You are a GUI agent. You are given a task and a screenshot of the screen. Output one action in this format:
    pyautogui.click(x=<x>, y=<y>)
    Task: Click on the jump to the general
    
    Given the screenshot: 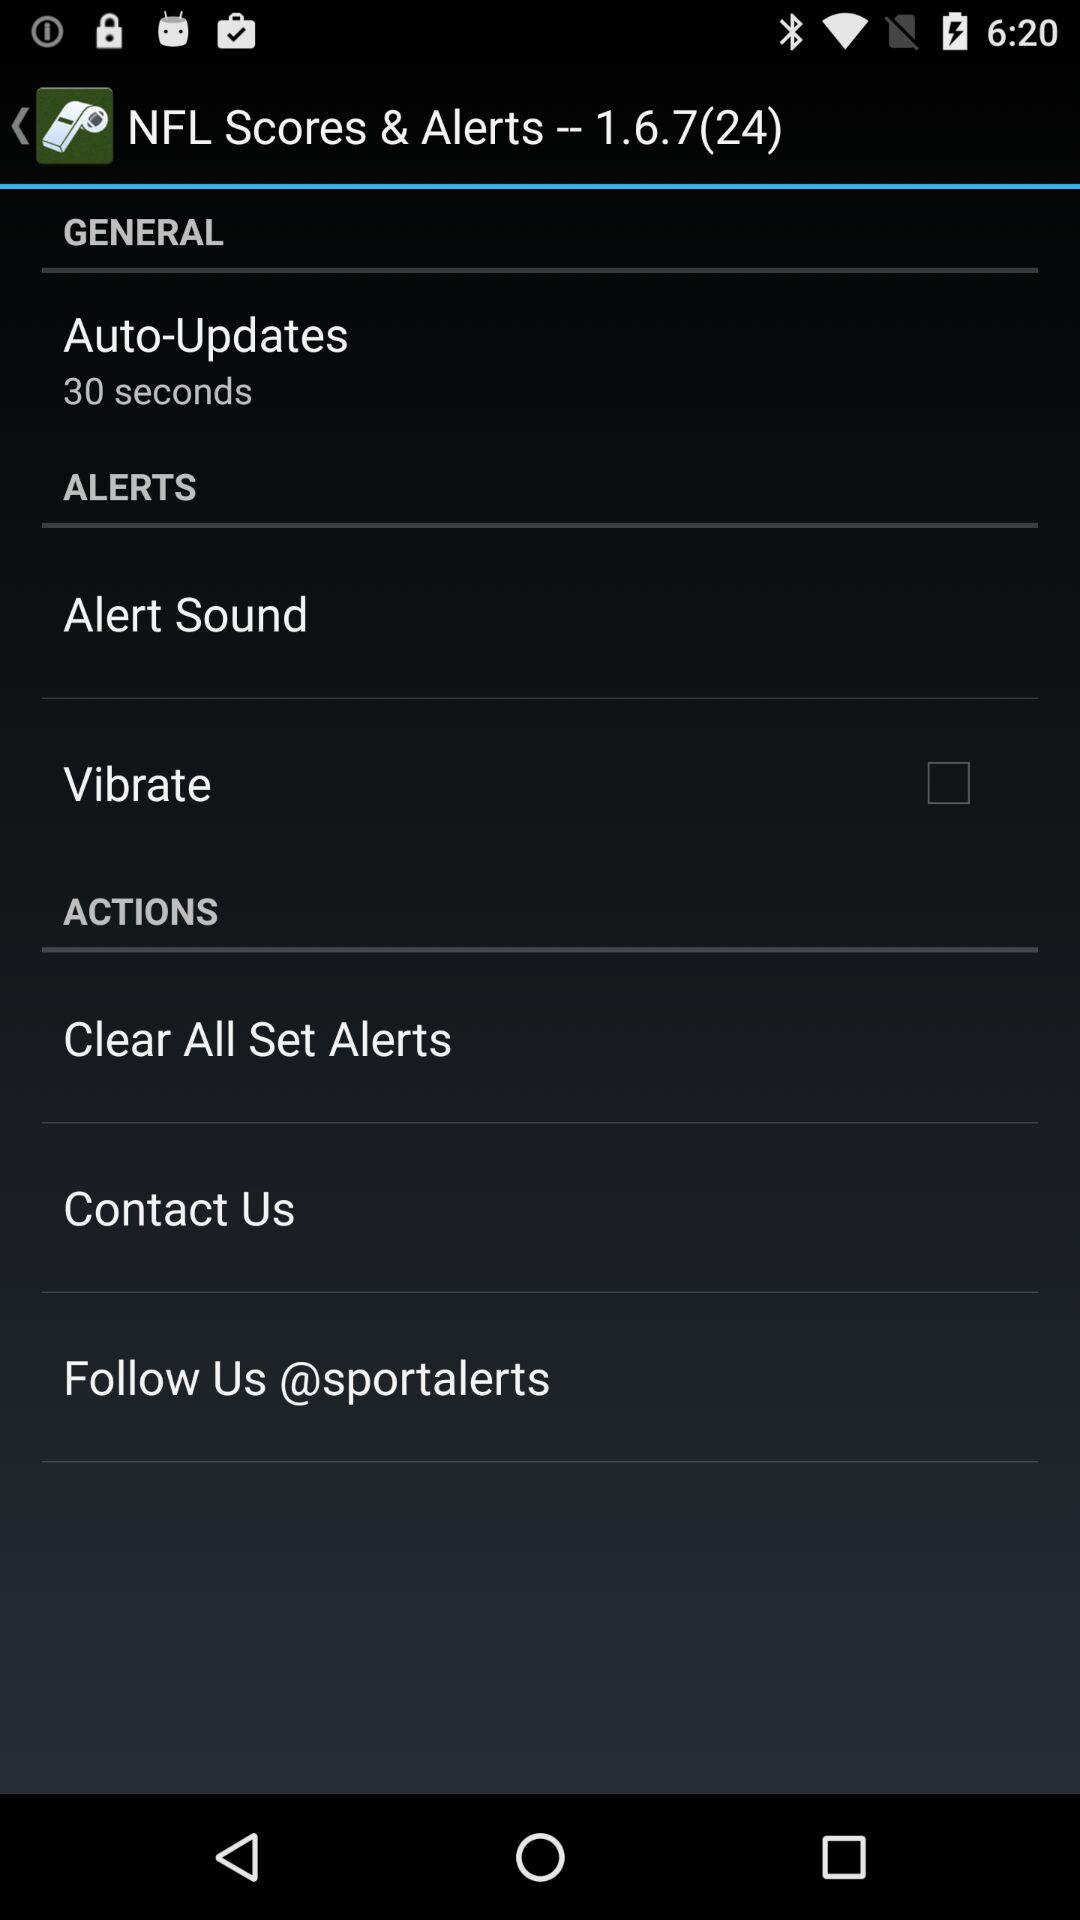 What is the action you would take?
    pyautogui.click(x=540, y=231)
    